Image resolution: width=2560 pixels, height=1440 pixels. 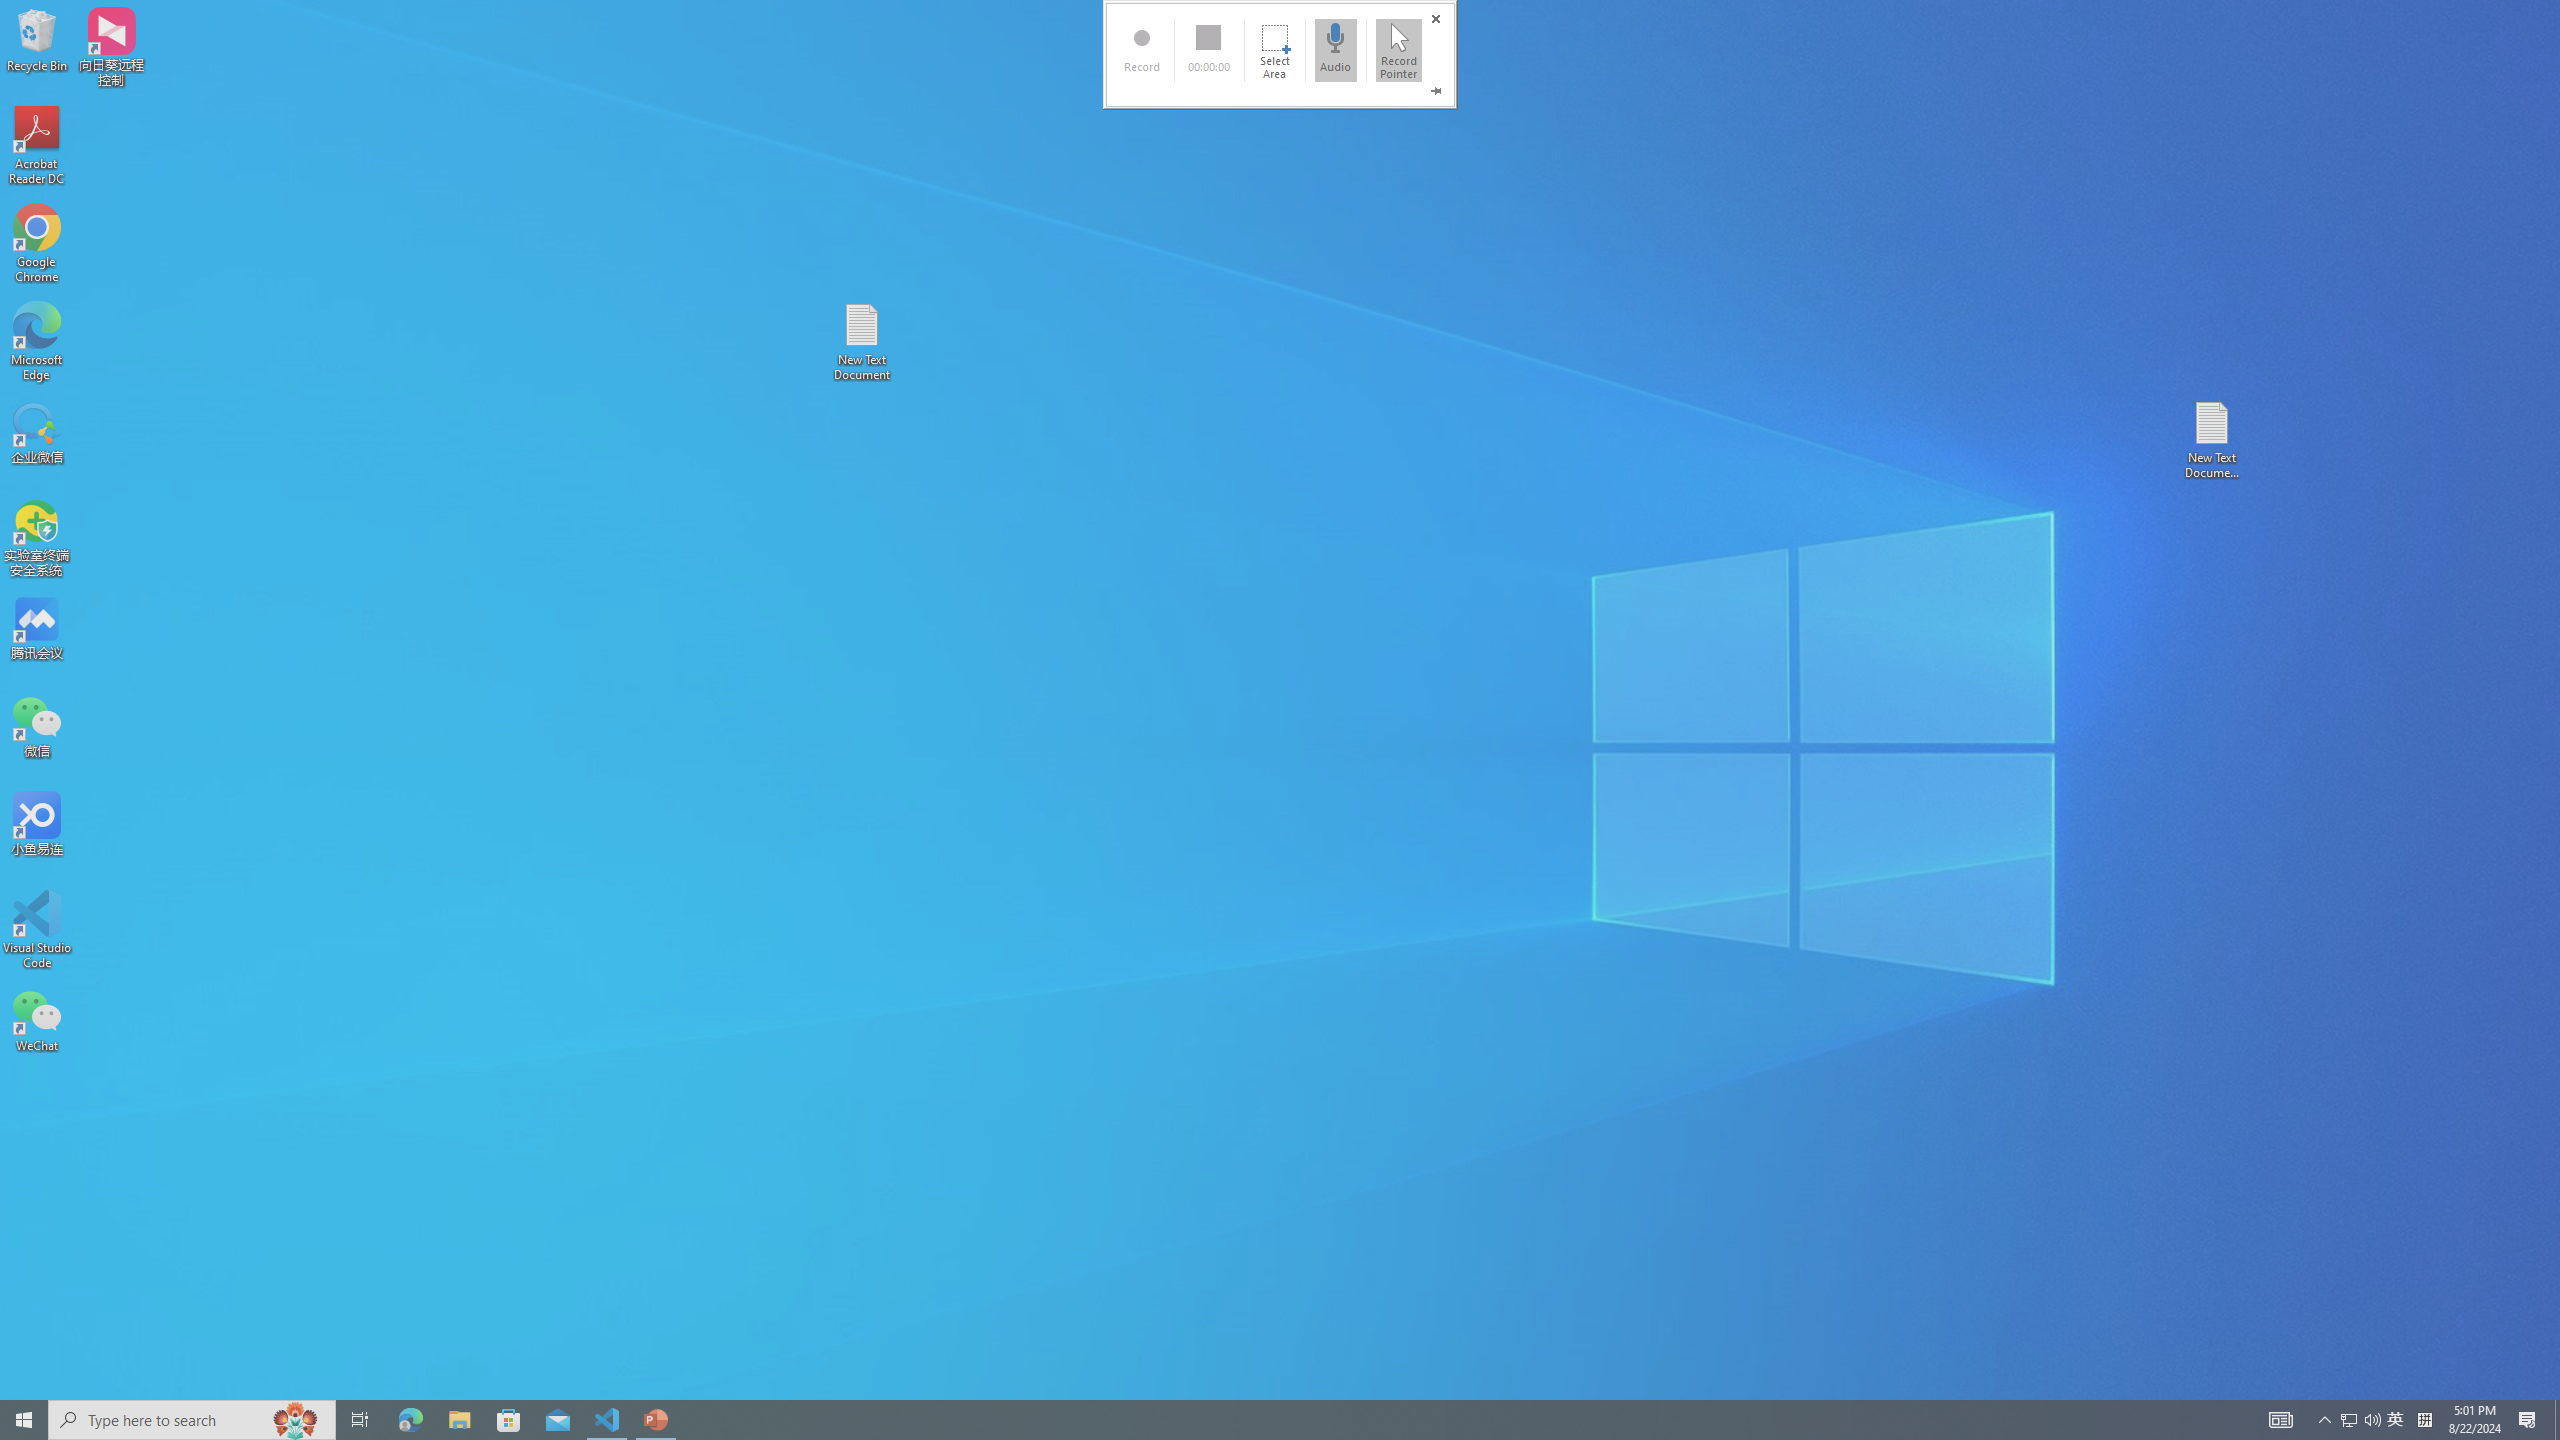 What do you see at coordinates (1436, 19) in the screenshot?
I see `Close (Windows logo key+Shift+Q)` at bounding box center [1436, 19].